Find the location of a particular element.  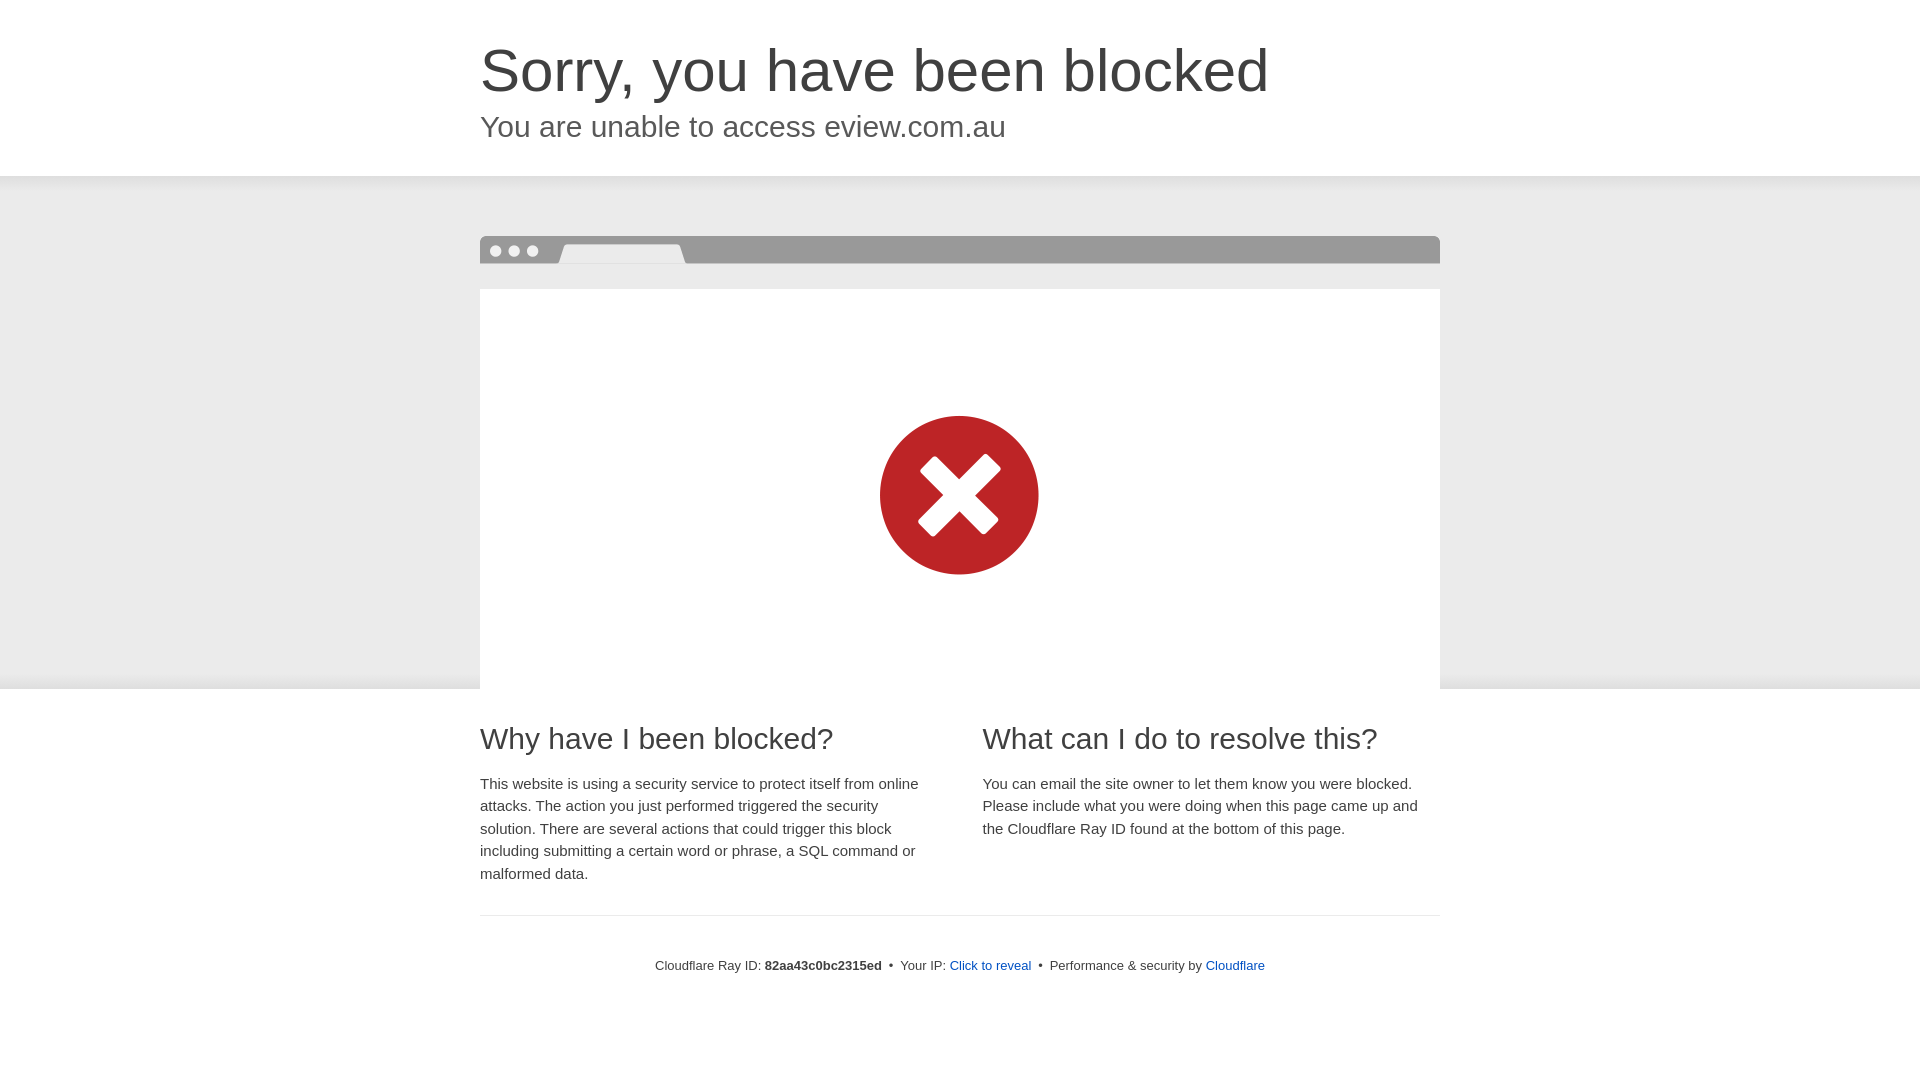

Cloudflare is located at coordinates (1236, 966).